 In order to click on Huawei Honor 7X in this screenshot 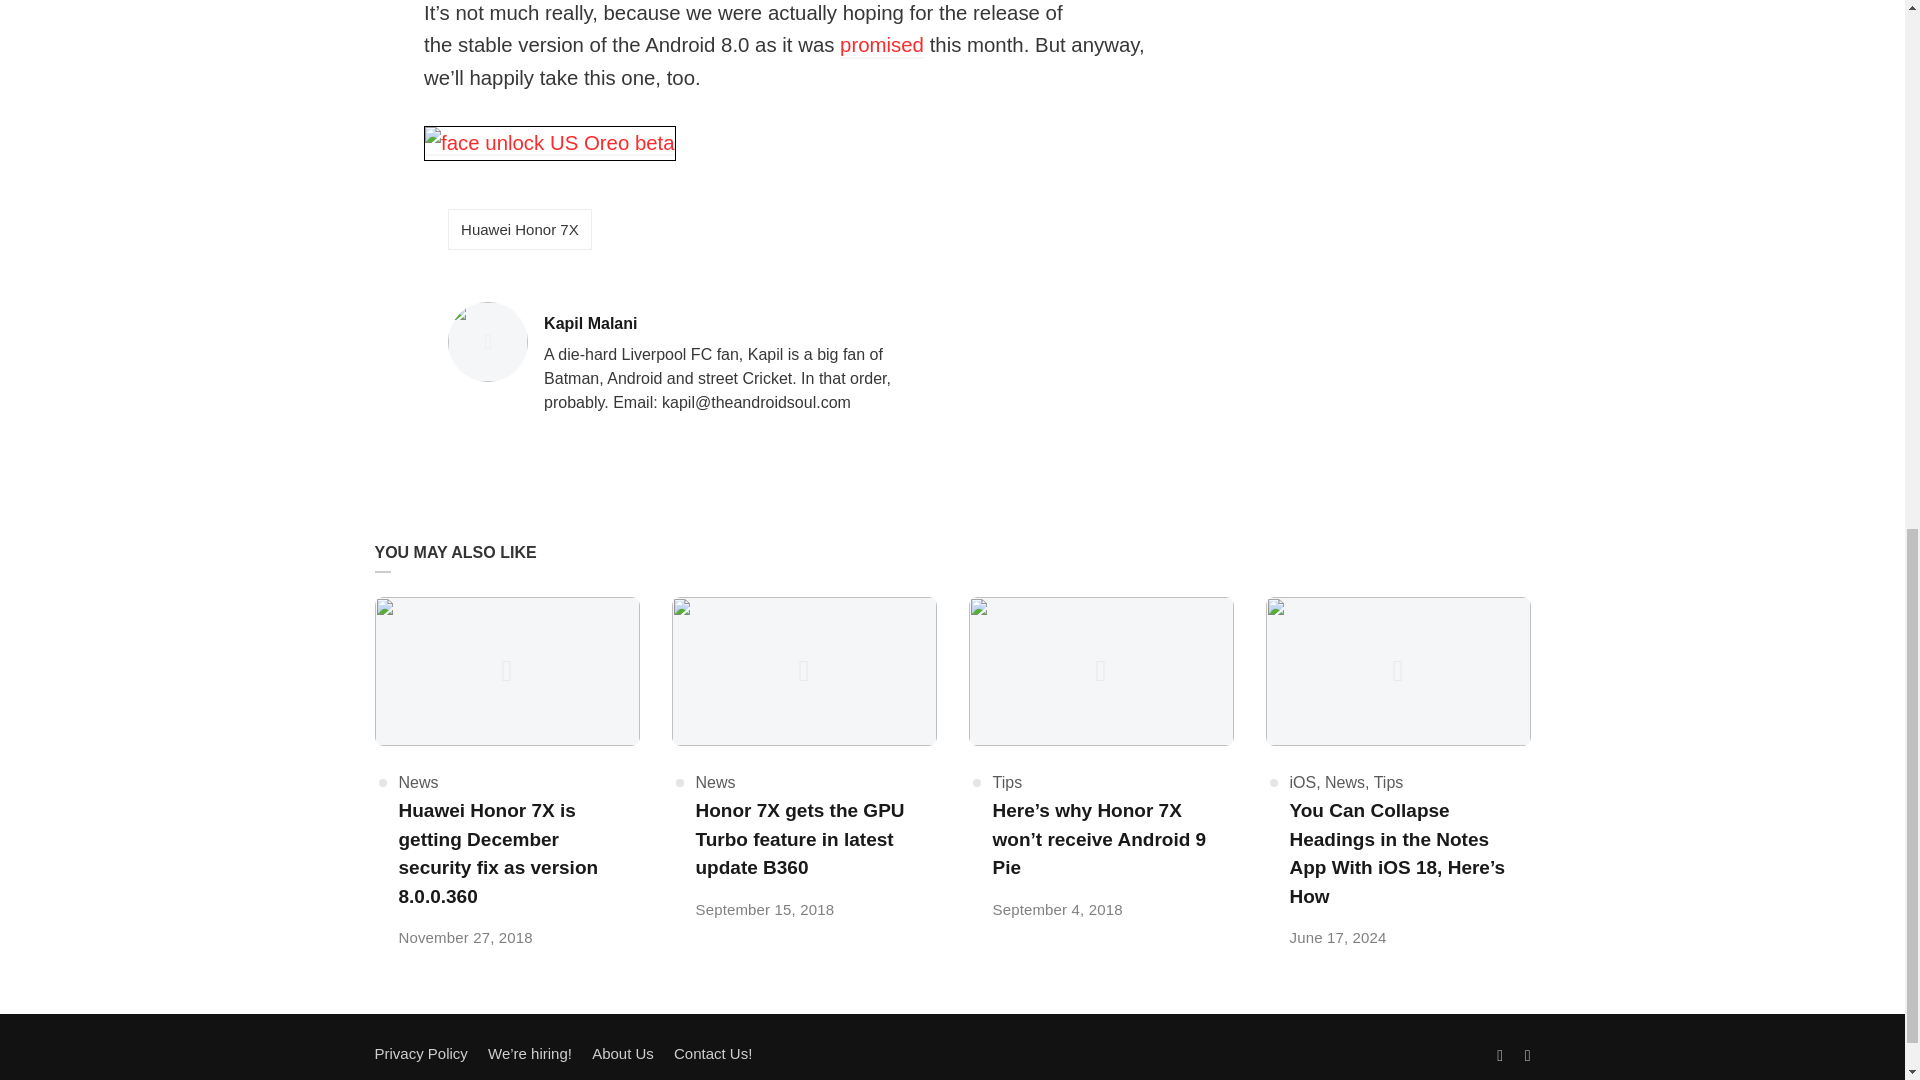, I will do `click(420, 1053)`.